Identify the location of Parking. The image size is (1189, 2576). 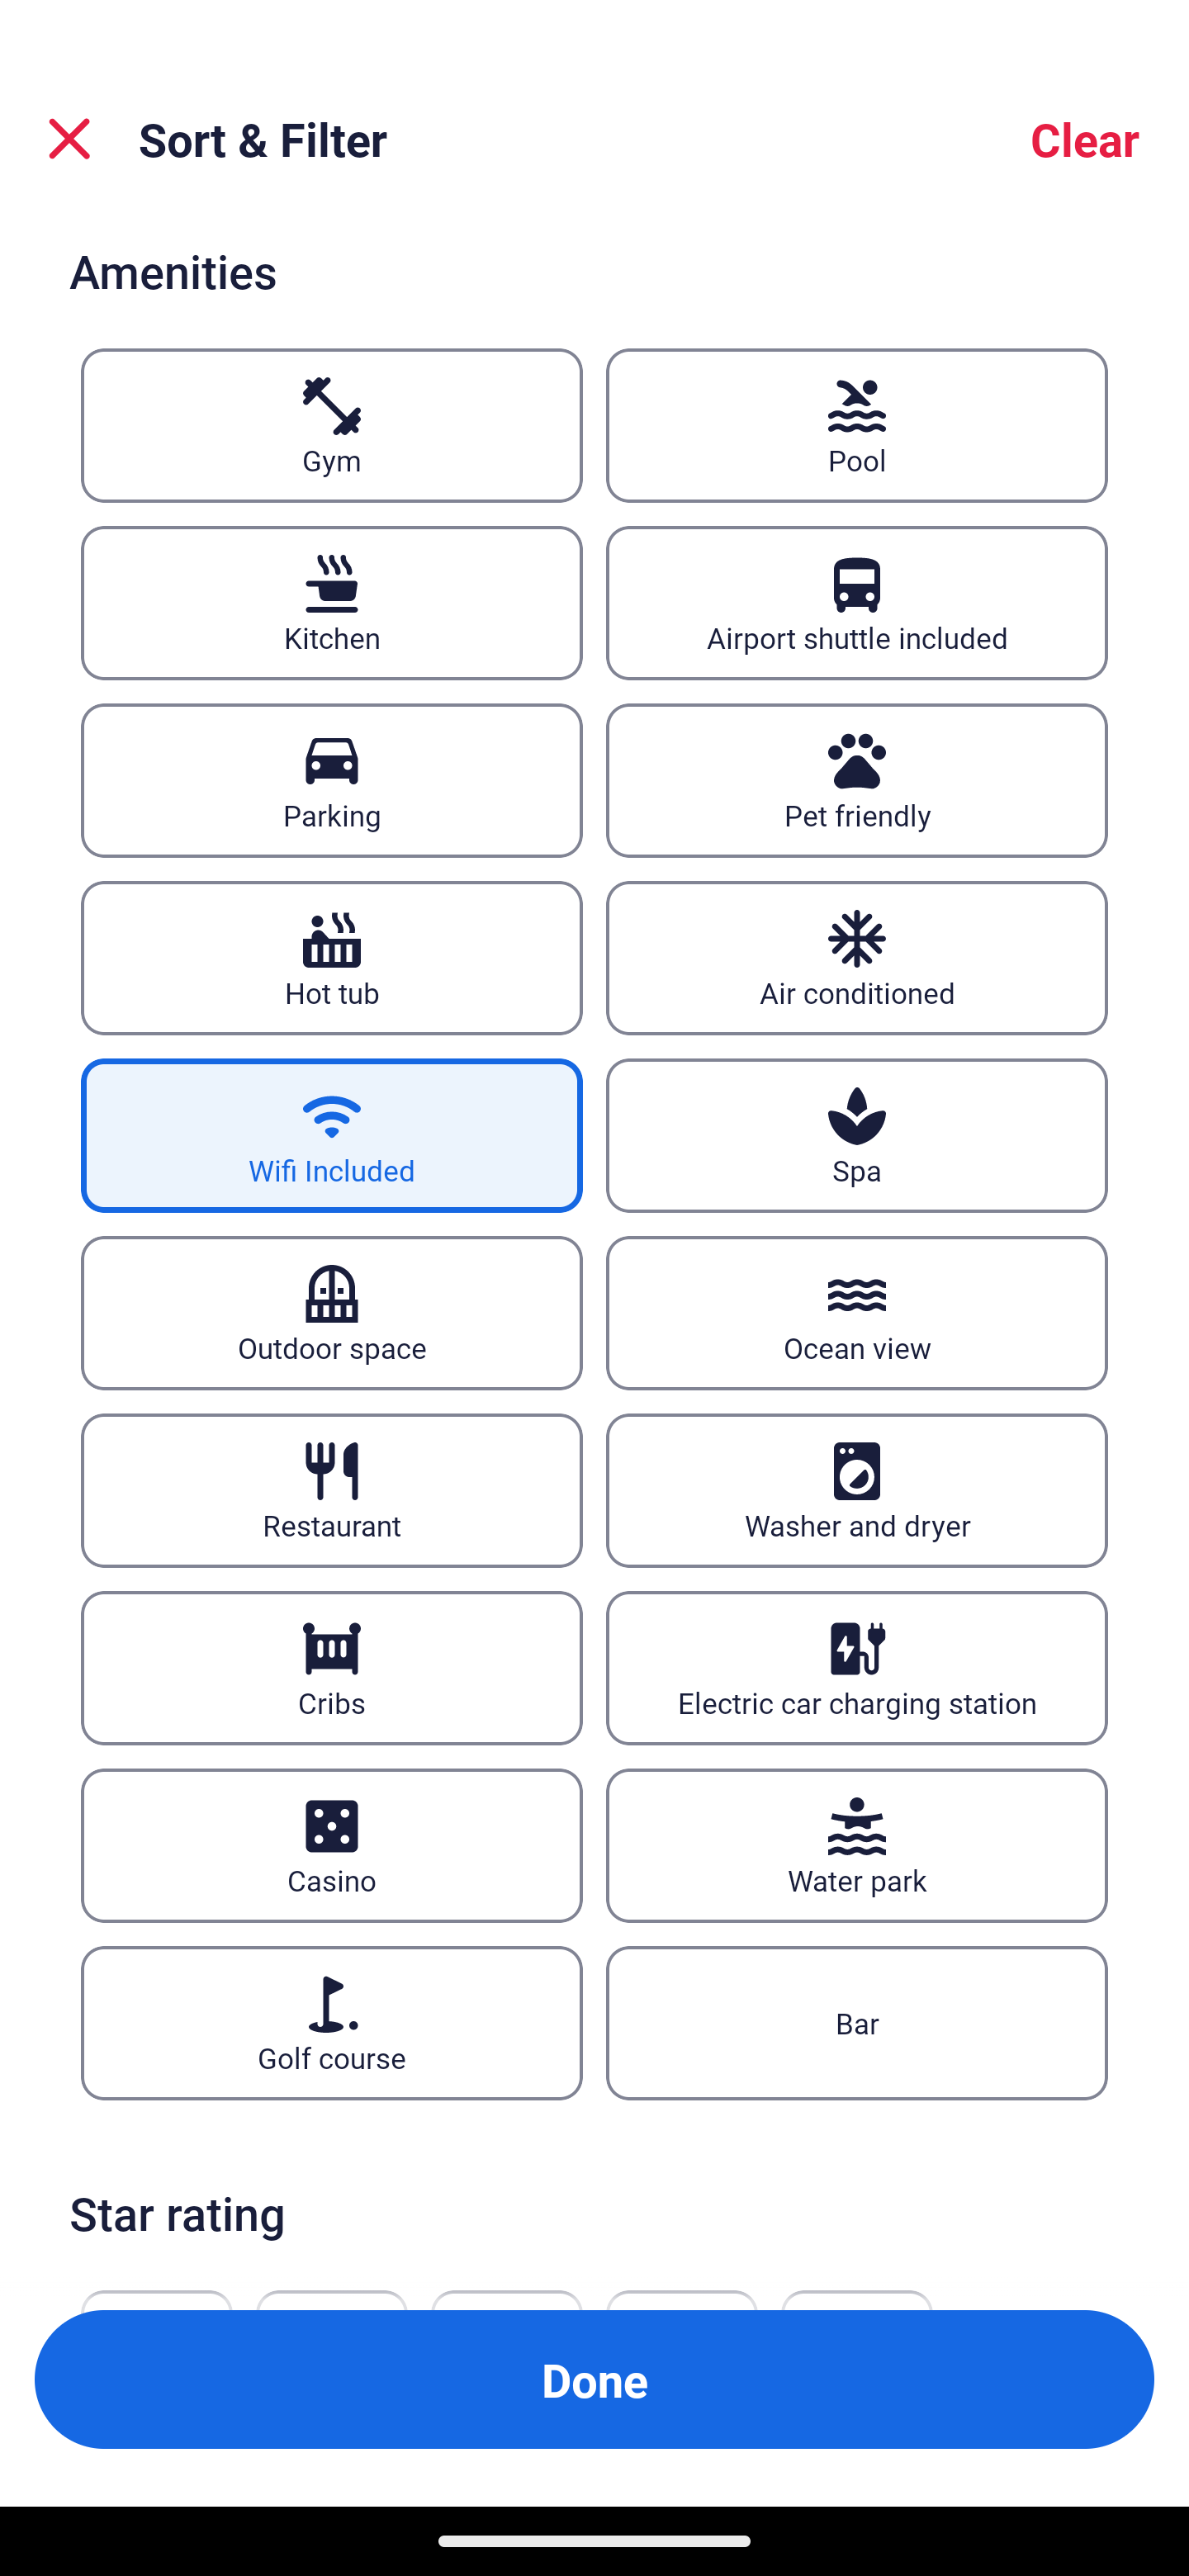
(331, 779).